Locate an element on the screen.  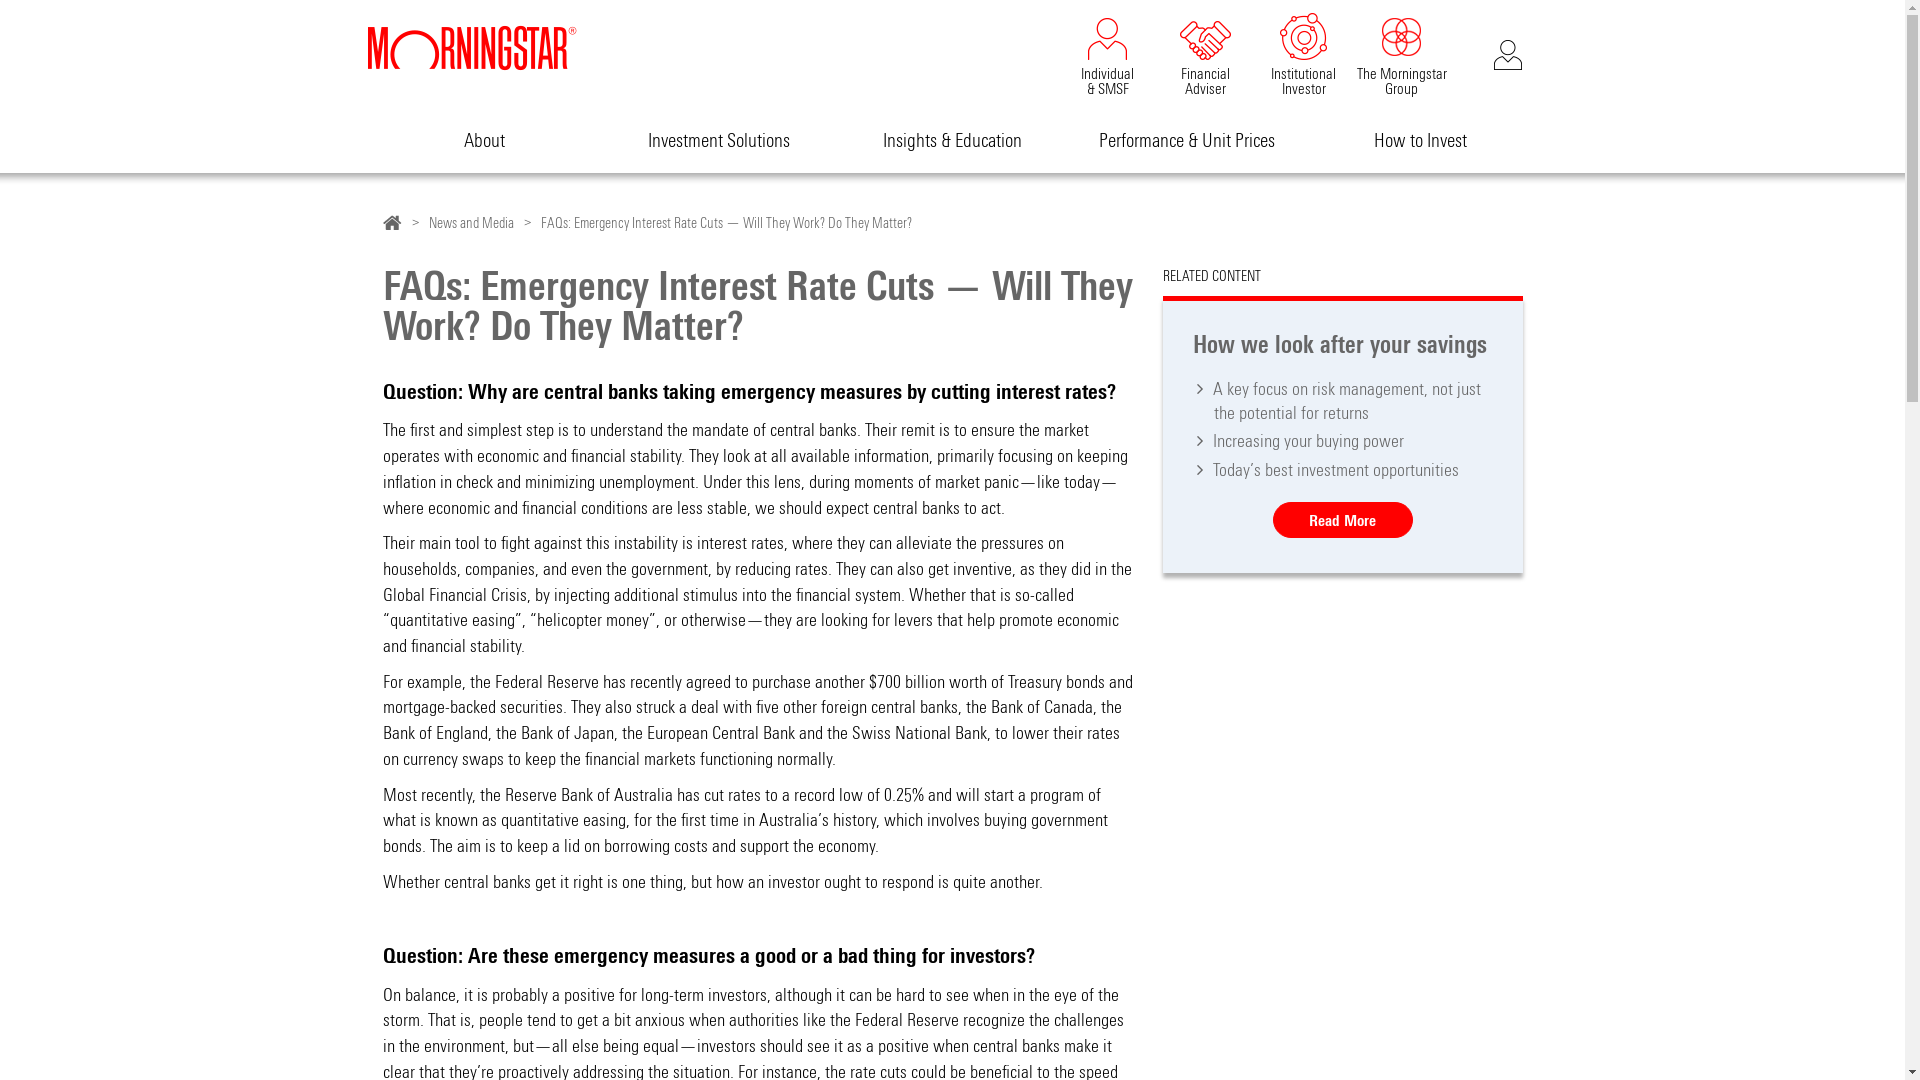
Performance & Unit Prices is located at coordinates (1187, 140).